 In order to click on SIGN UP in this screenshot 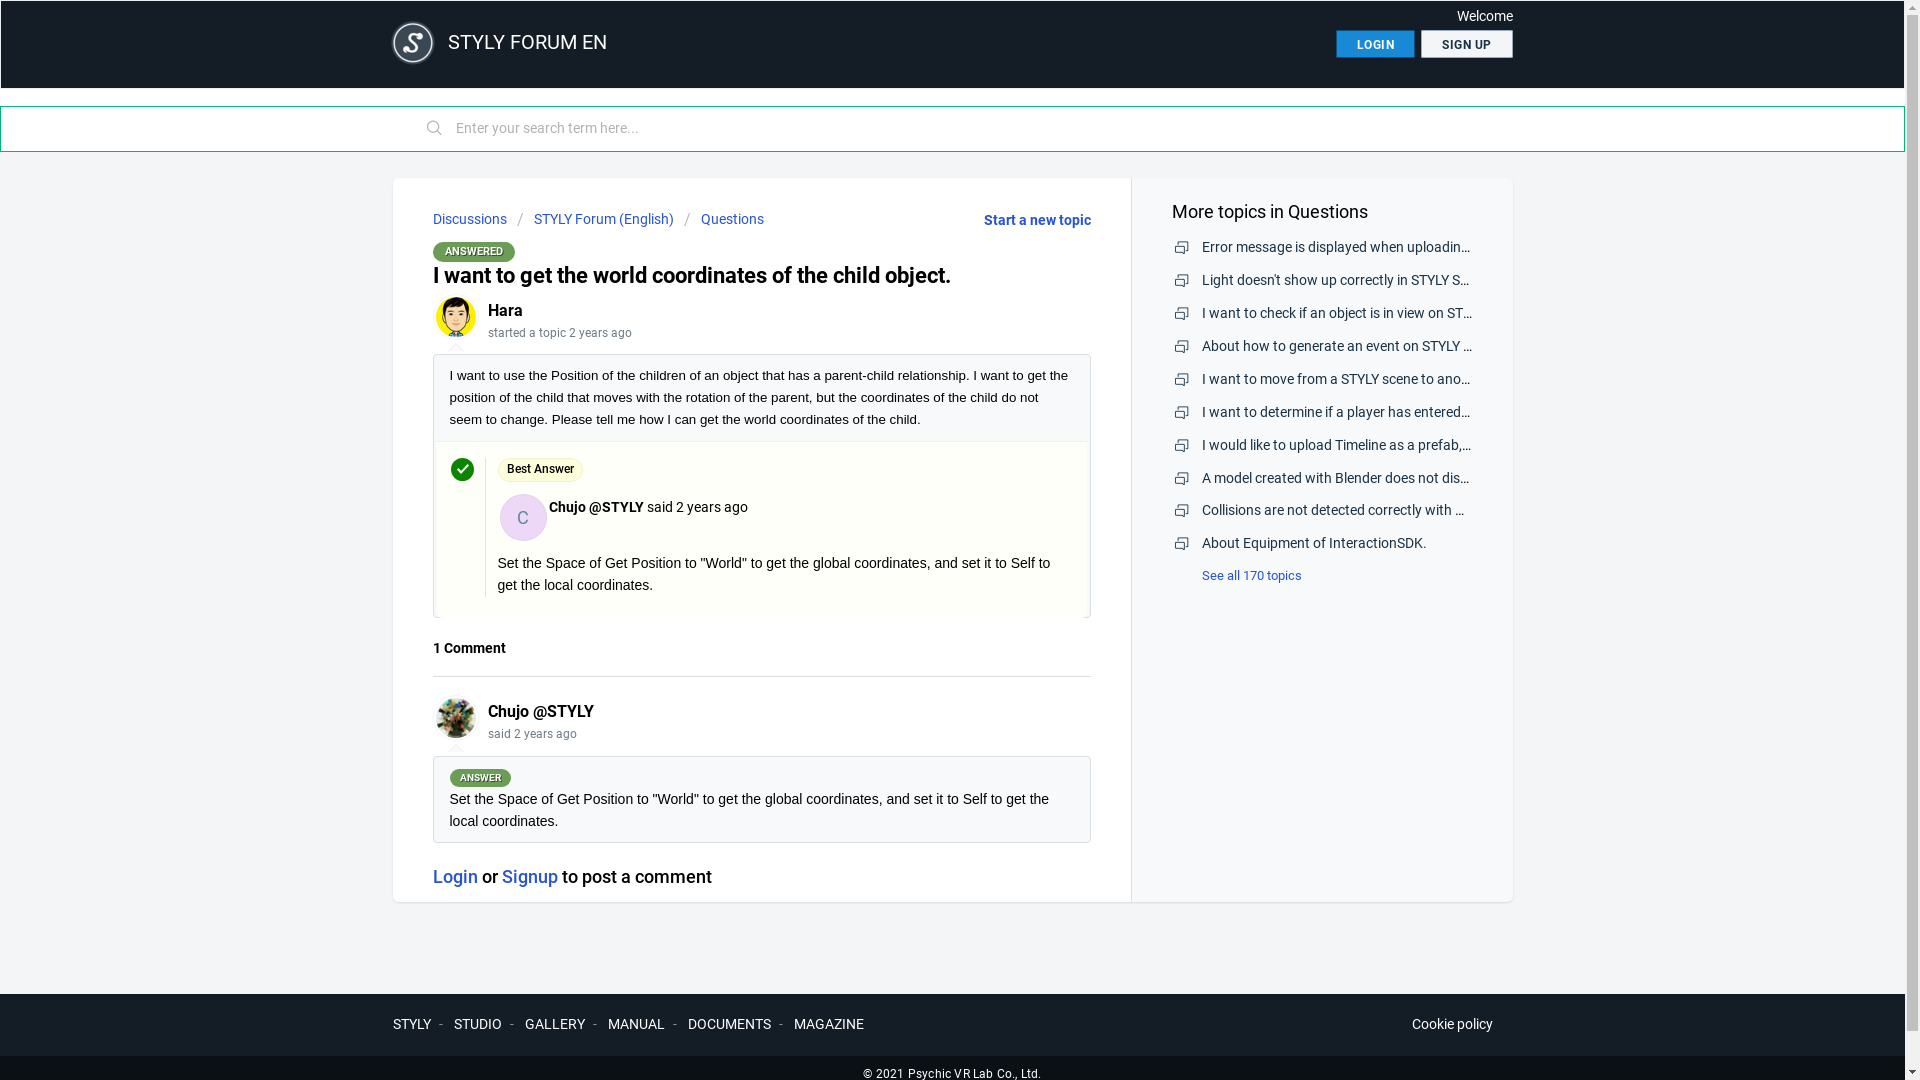, I will do `click(1467, 44)`.